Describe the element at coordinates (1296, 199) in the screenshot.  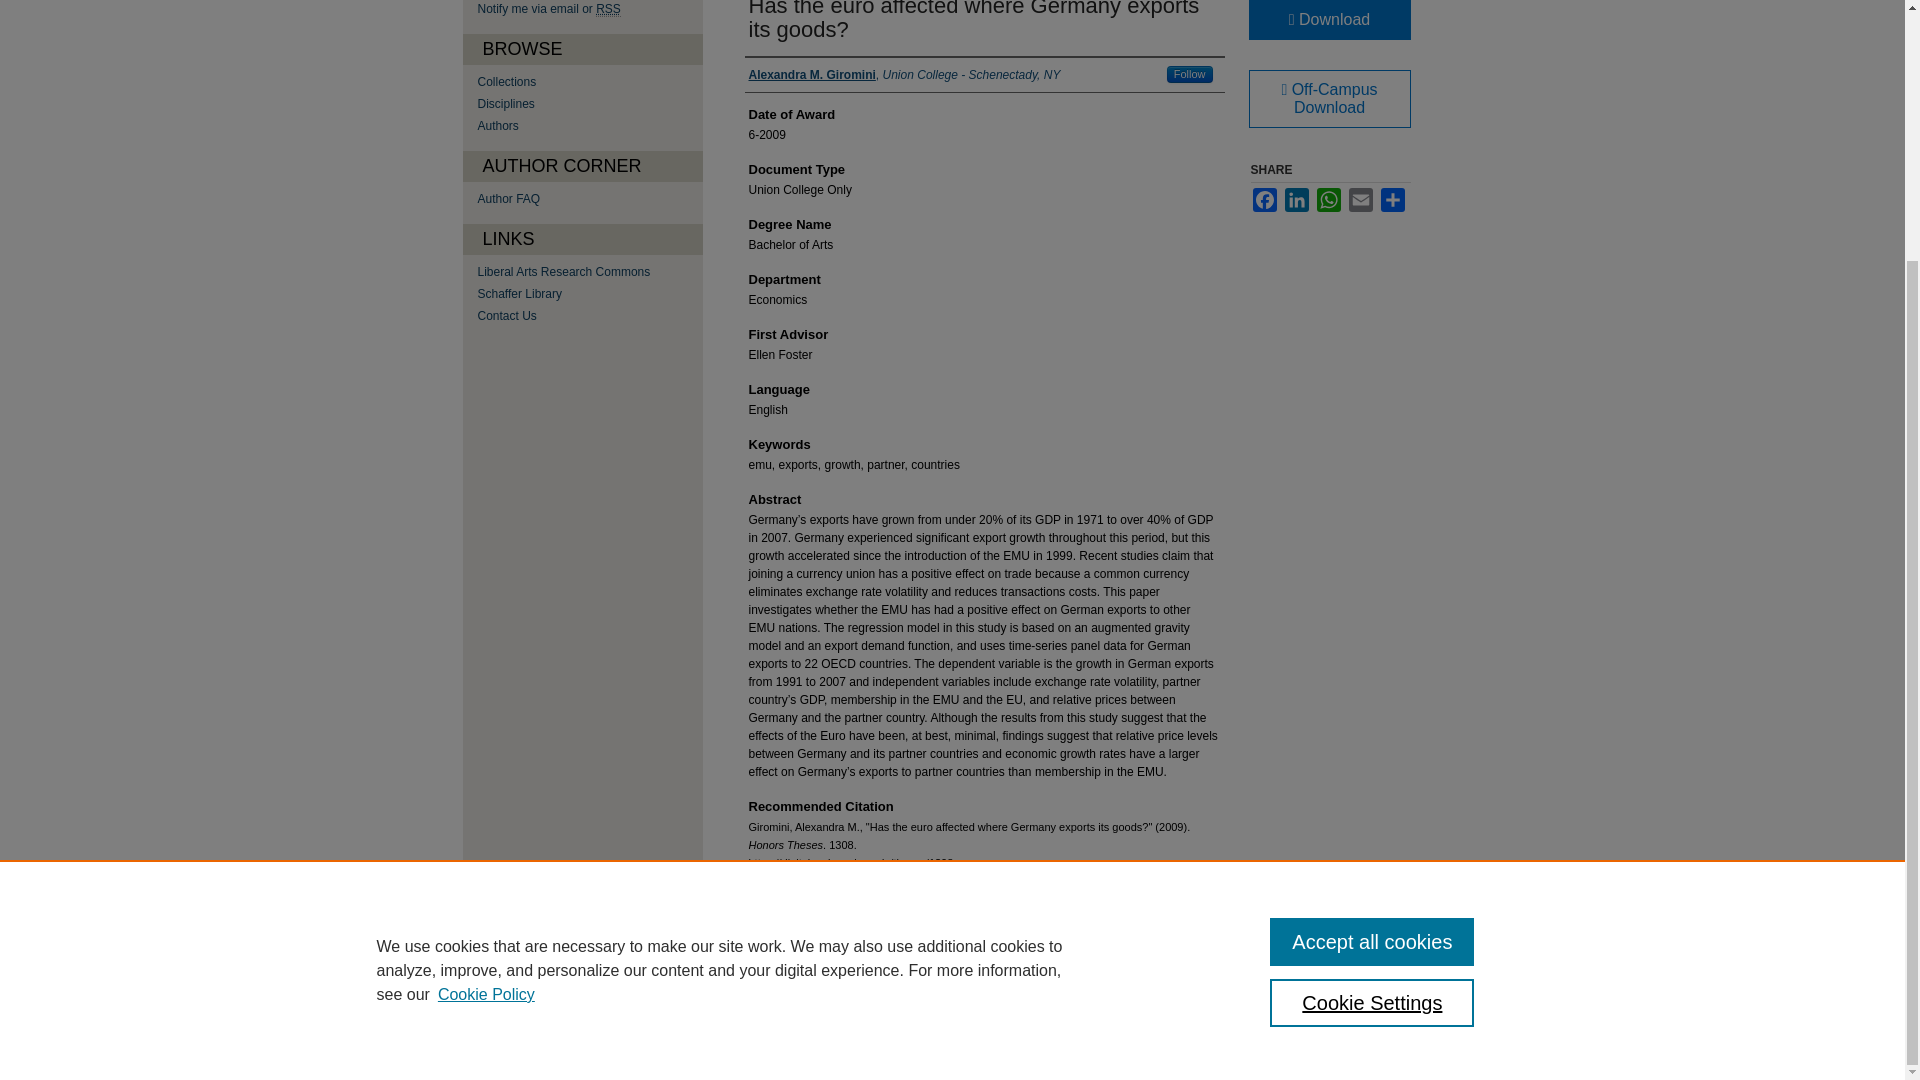
I see `LinkedIn` at that location.